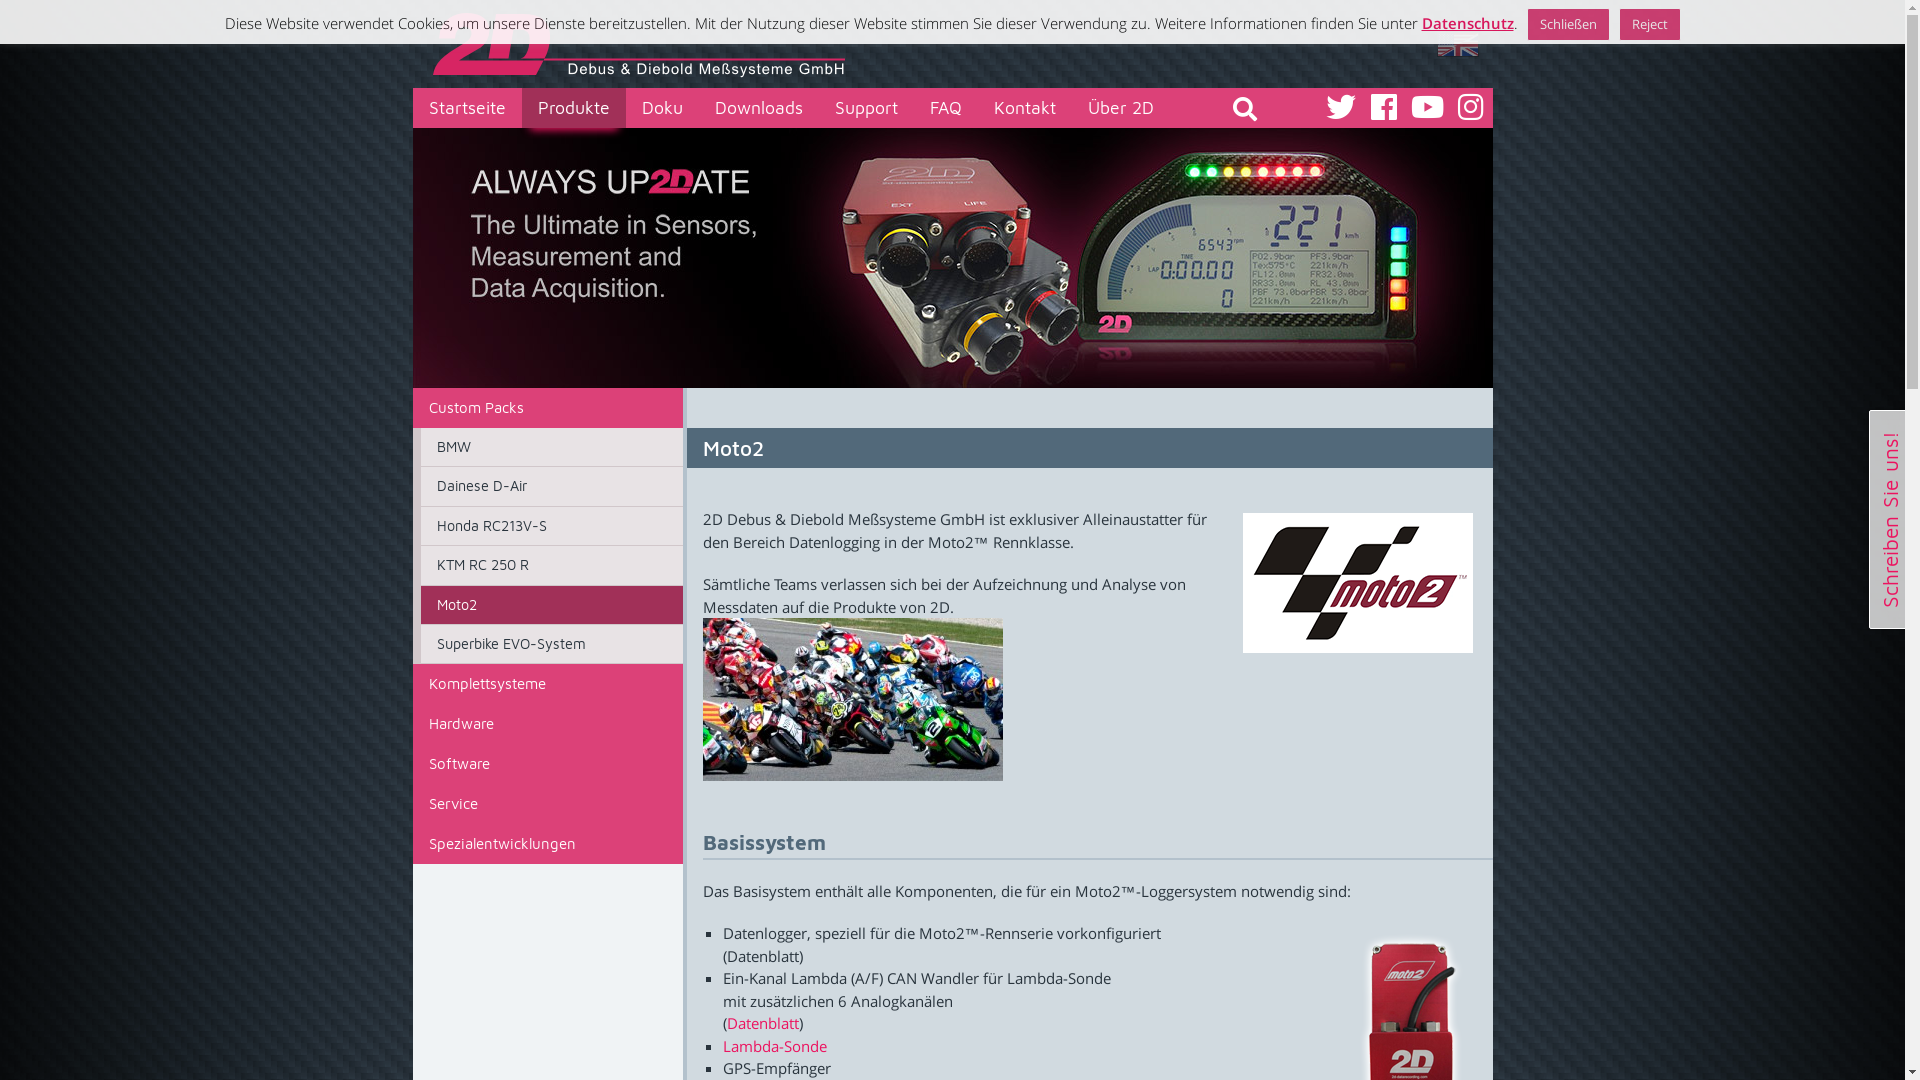 The height and width of the screenshot is (1080, 1920). What do you see at coordinates (551, 486) in the screenshot?
I see `Dainese D-Air` at bounding box center [551, 486].